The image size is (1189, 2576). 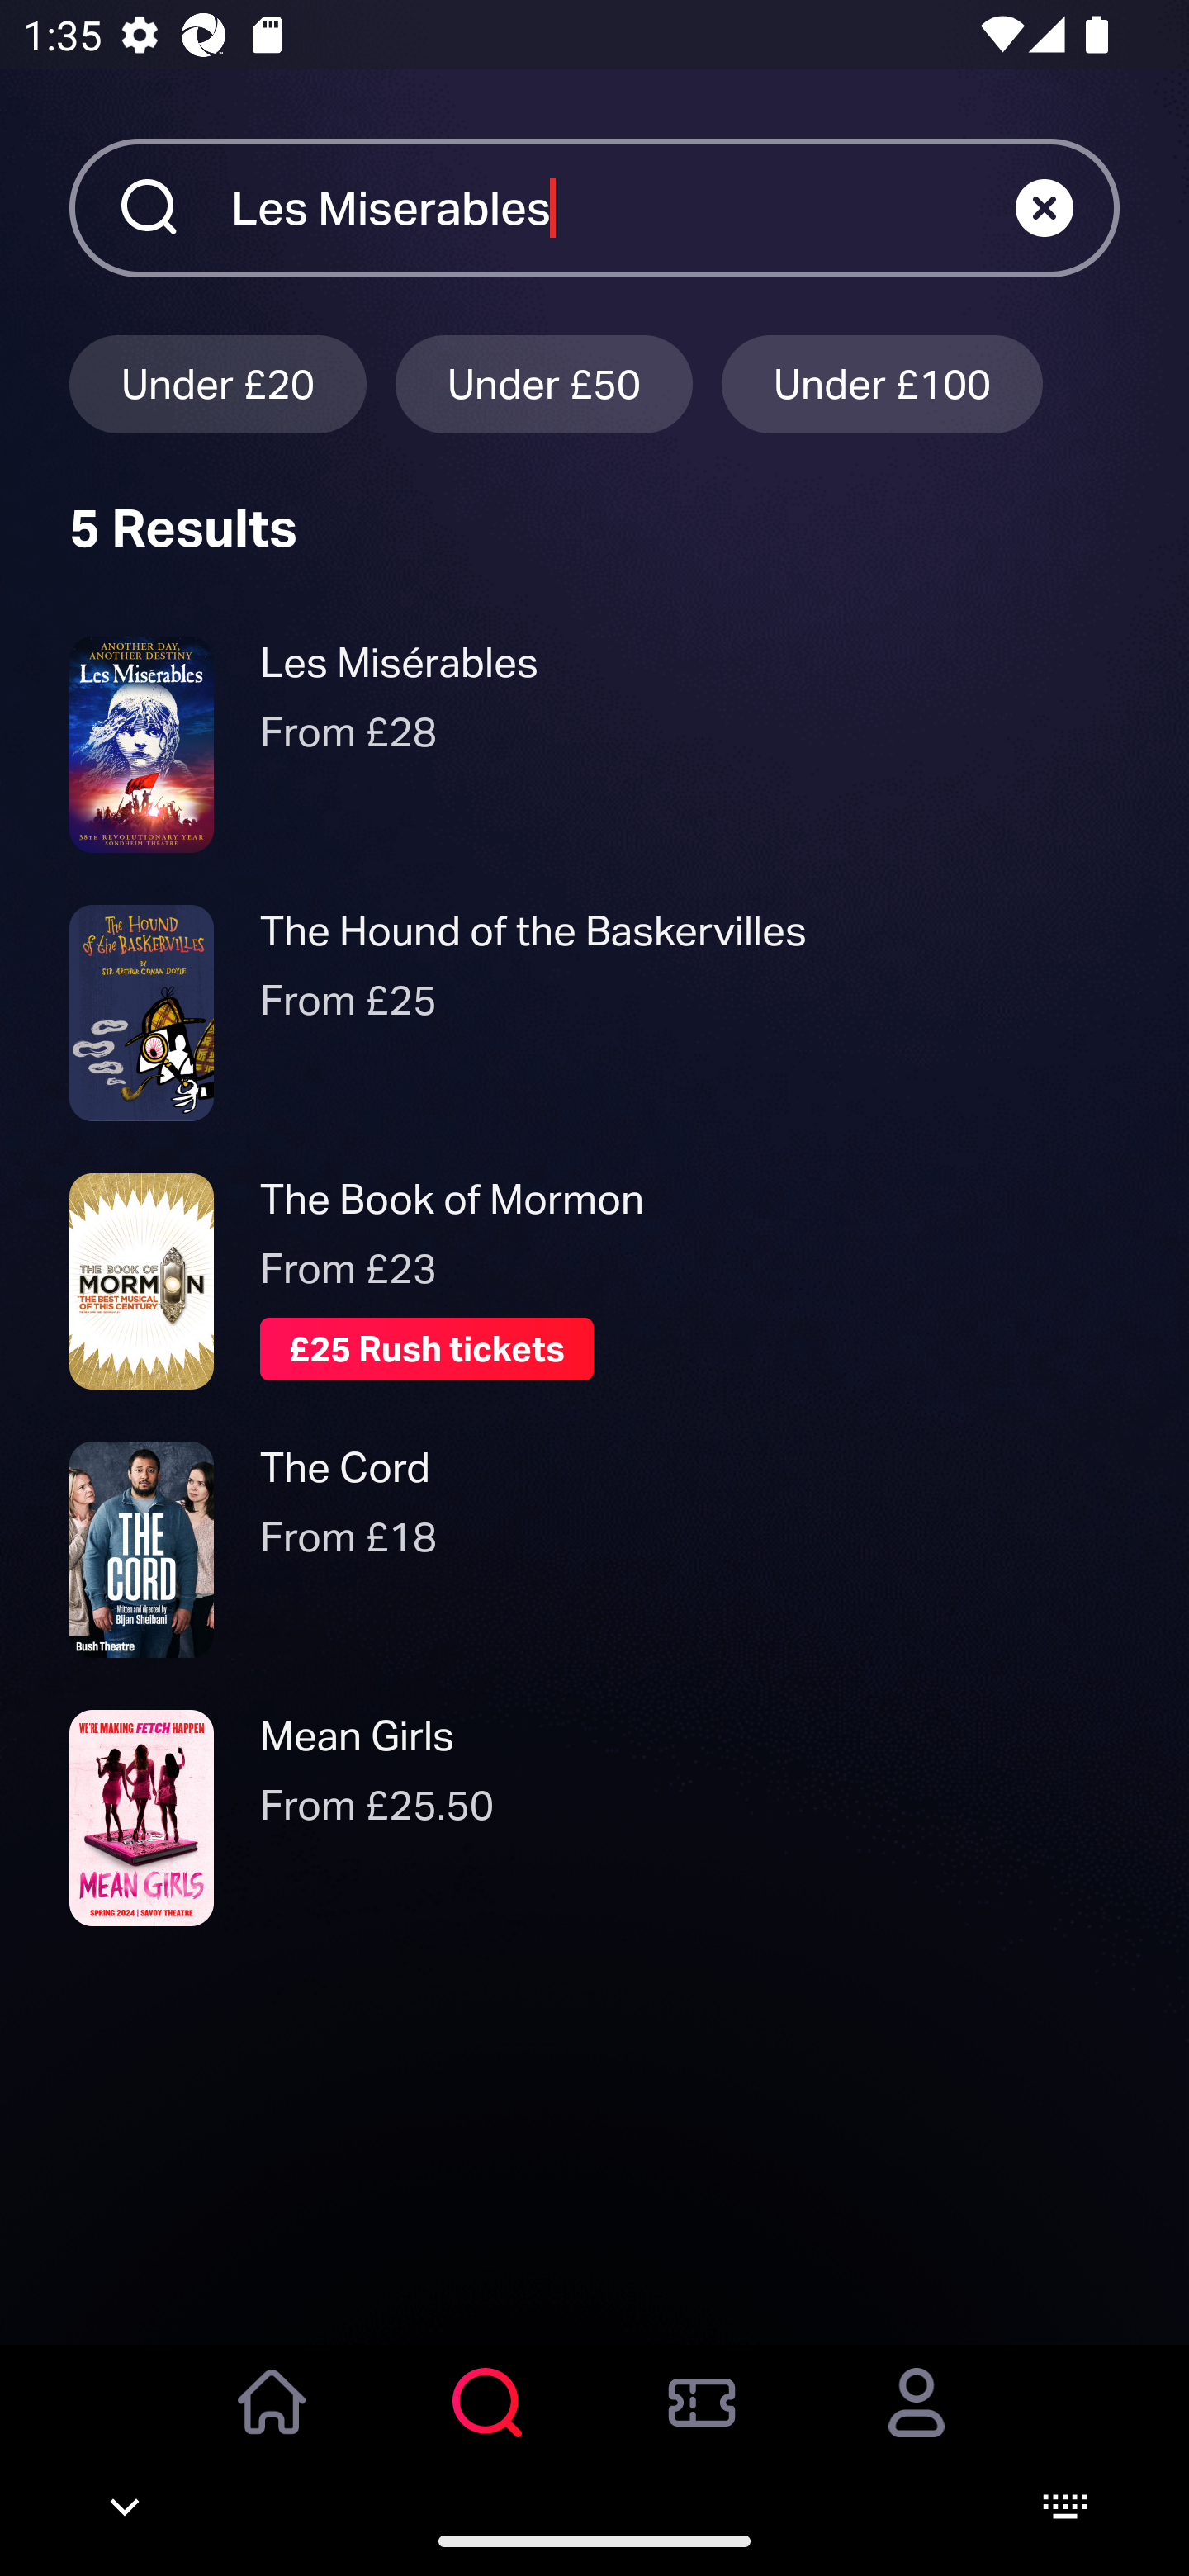 I want to click on Account, so click(x=917, y=2425).